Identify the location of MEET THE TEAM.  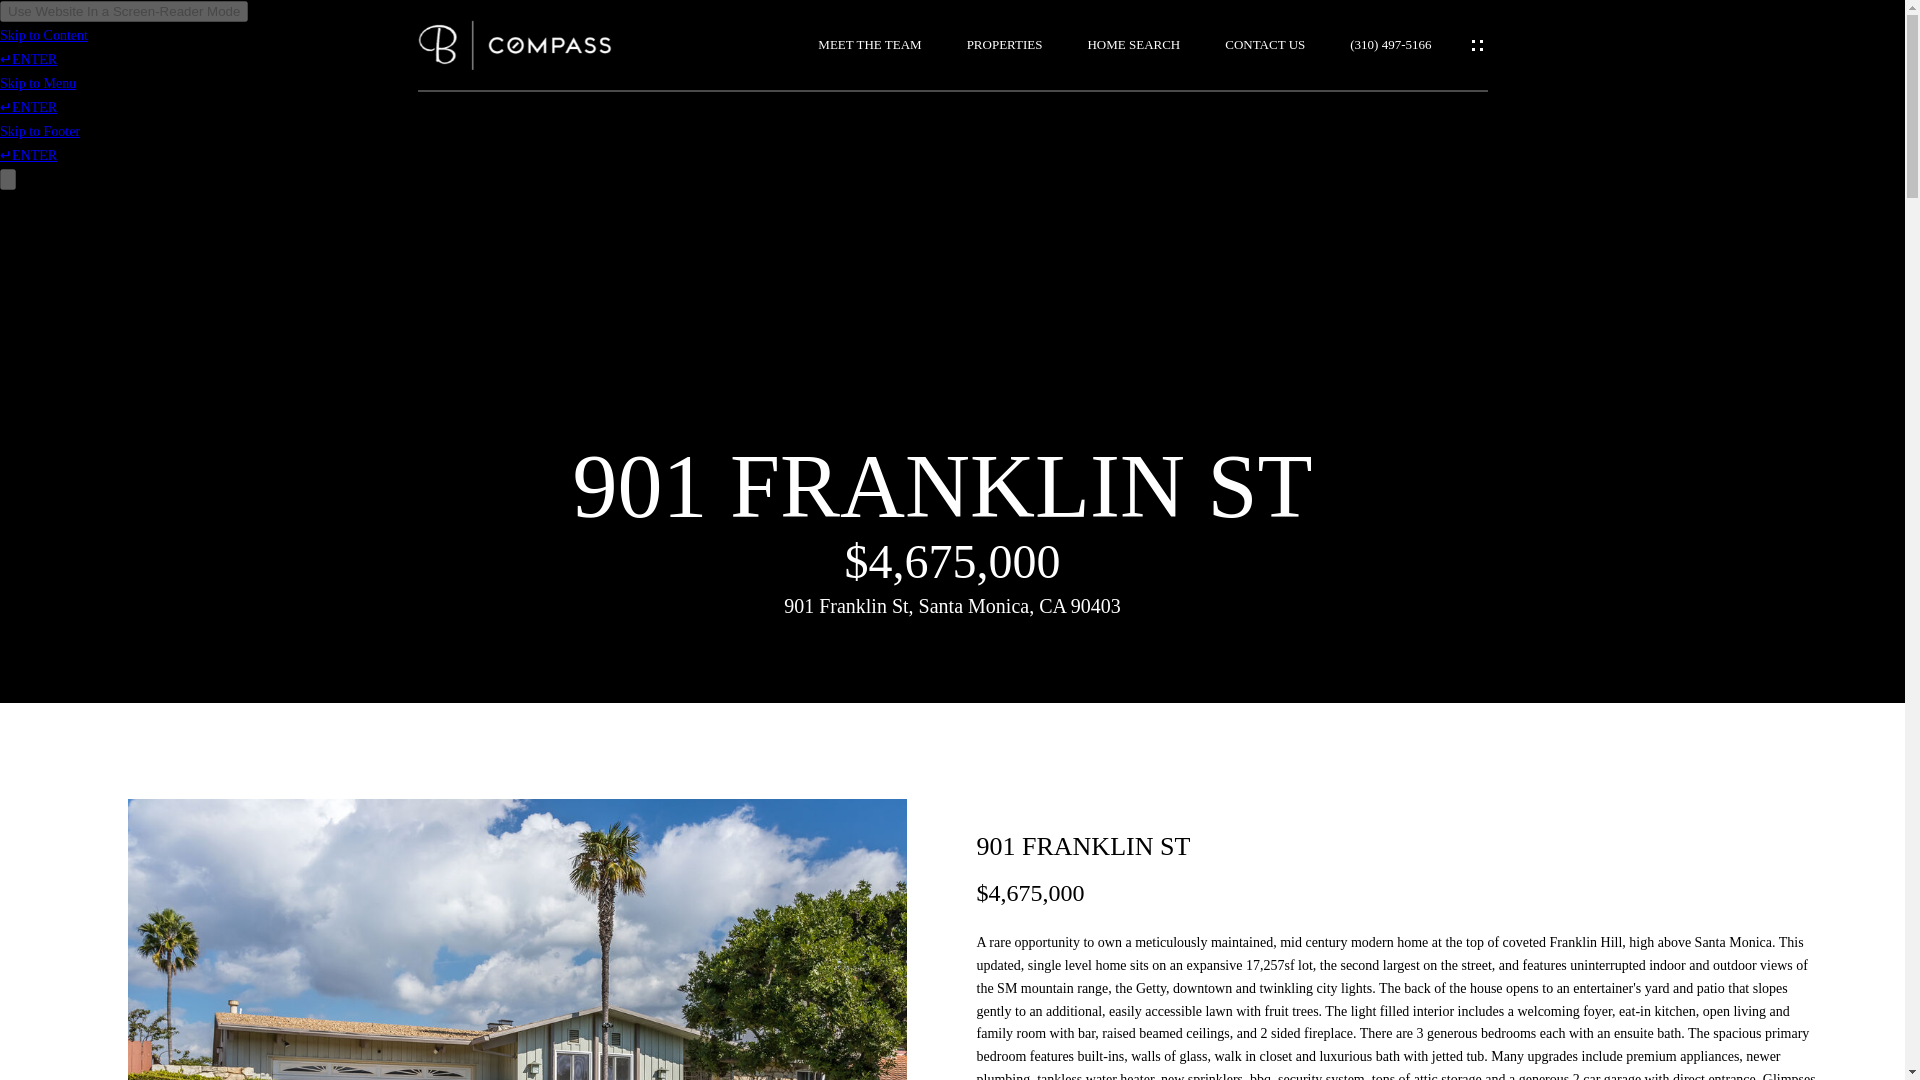
(869, 44).